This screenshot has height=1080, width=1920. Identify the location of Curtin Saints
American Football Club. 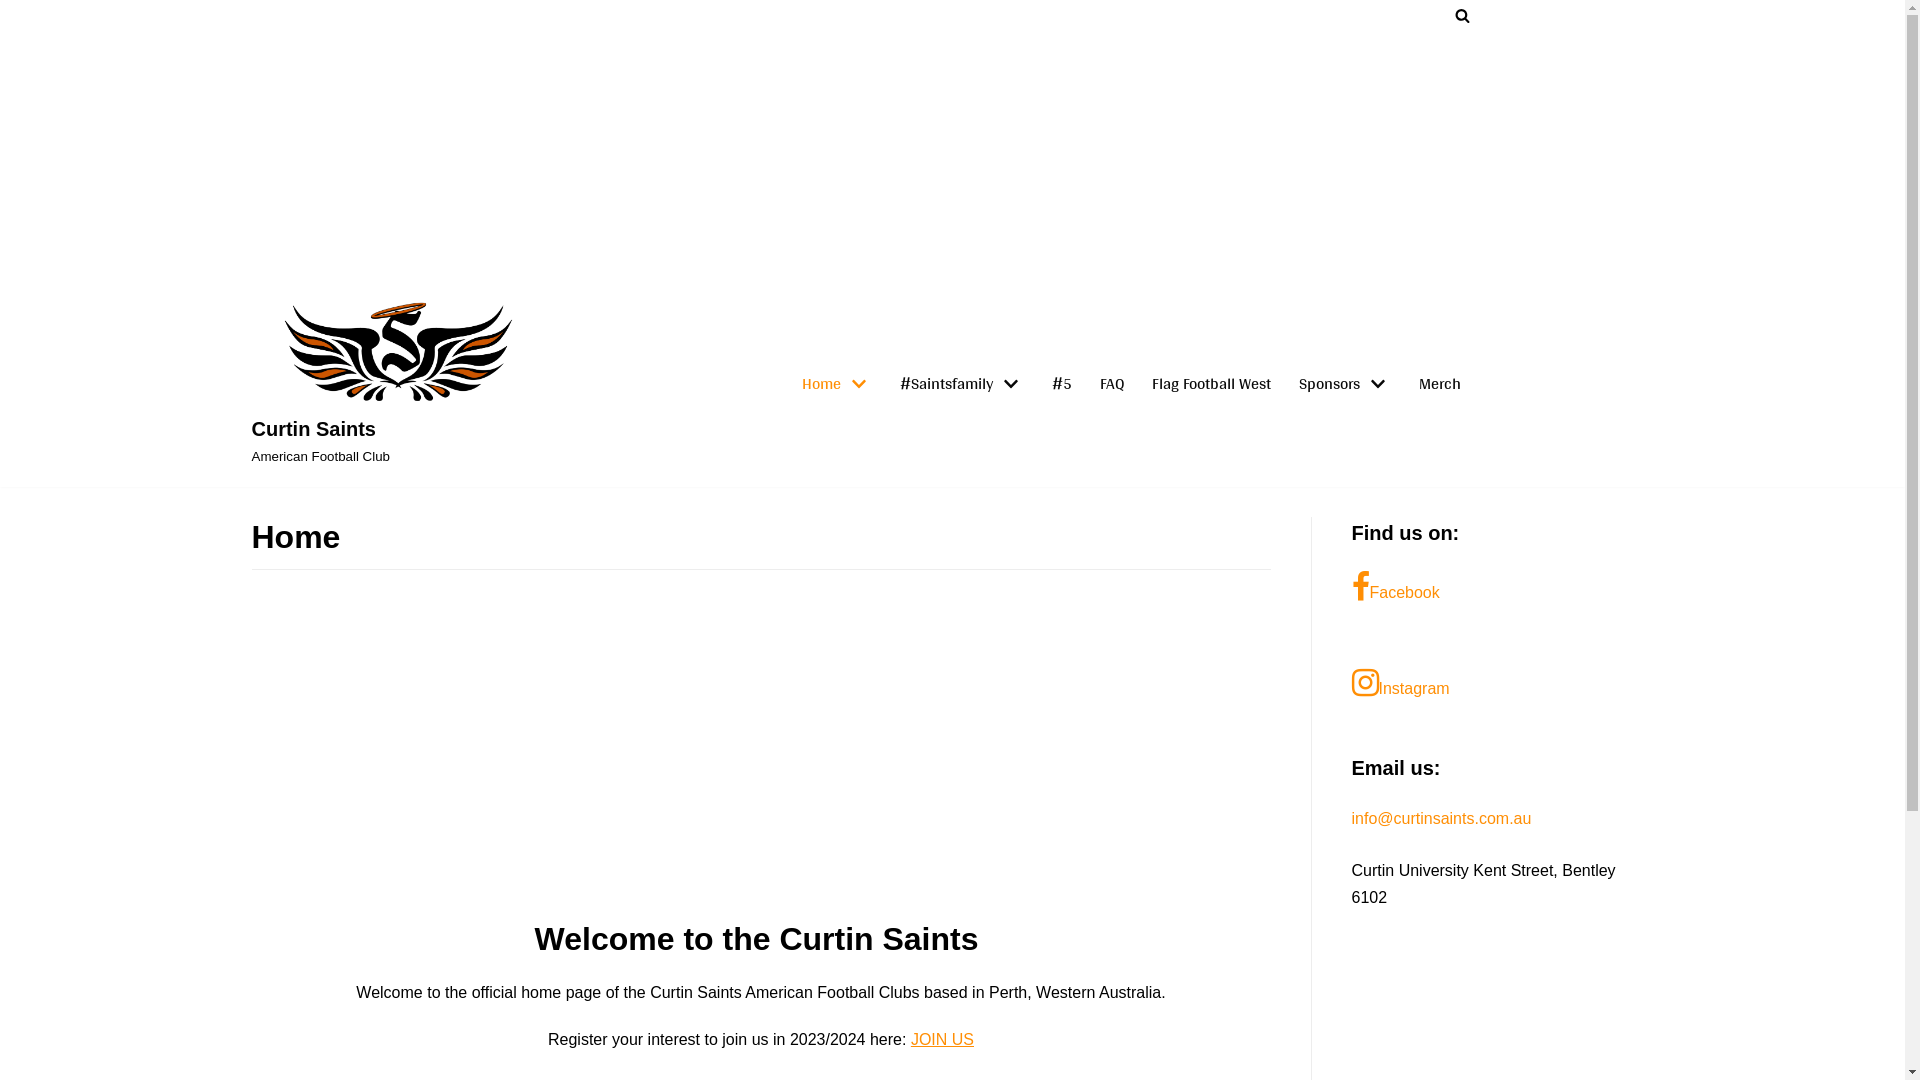
(398, 379).